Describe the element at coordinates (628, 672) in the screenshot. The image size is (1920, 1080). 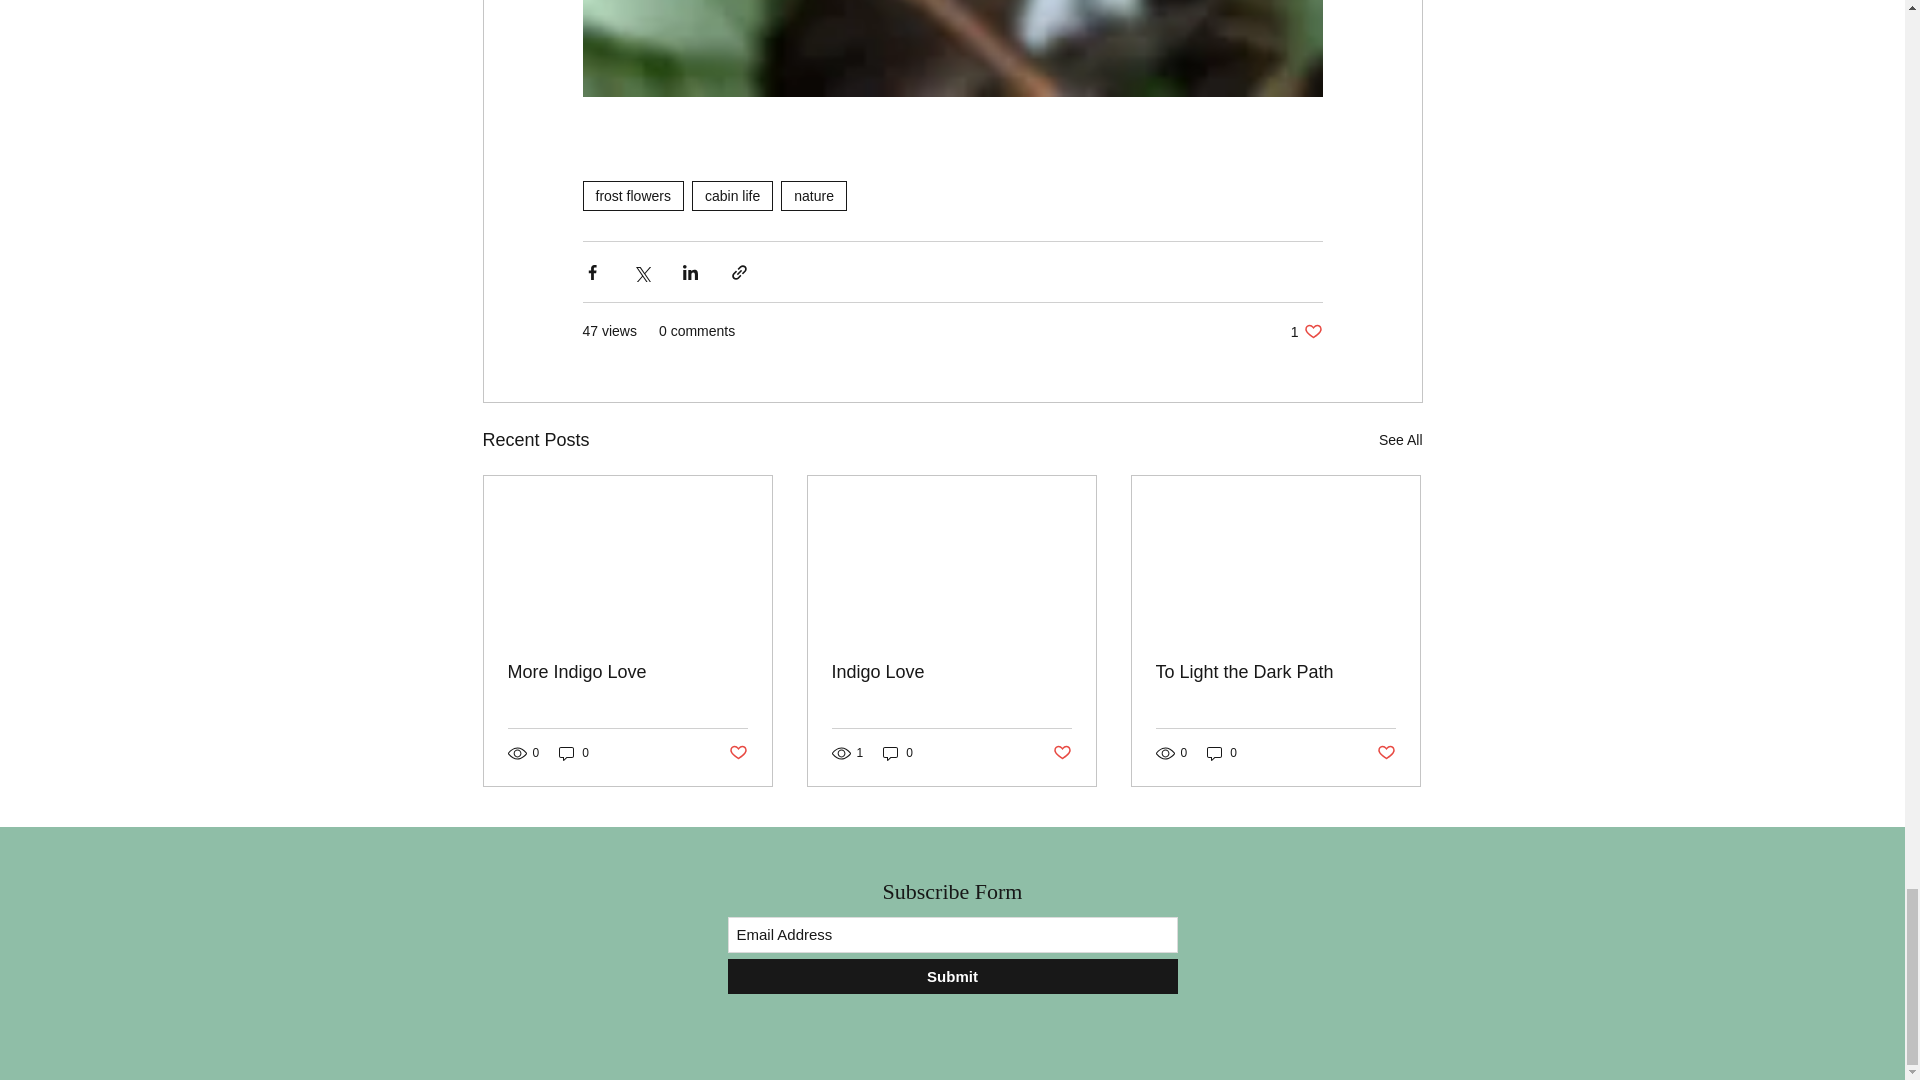
I see `More Indigo Love` at that location.